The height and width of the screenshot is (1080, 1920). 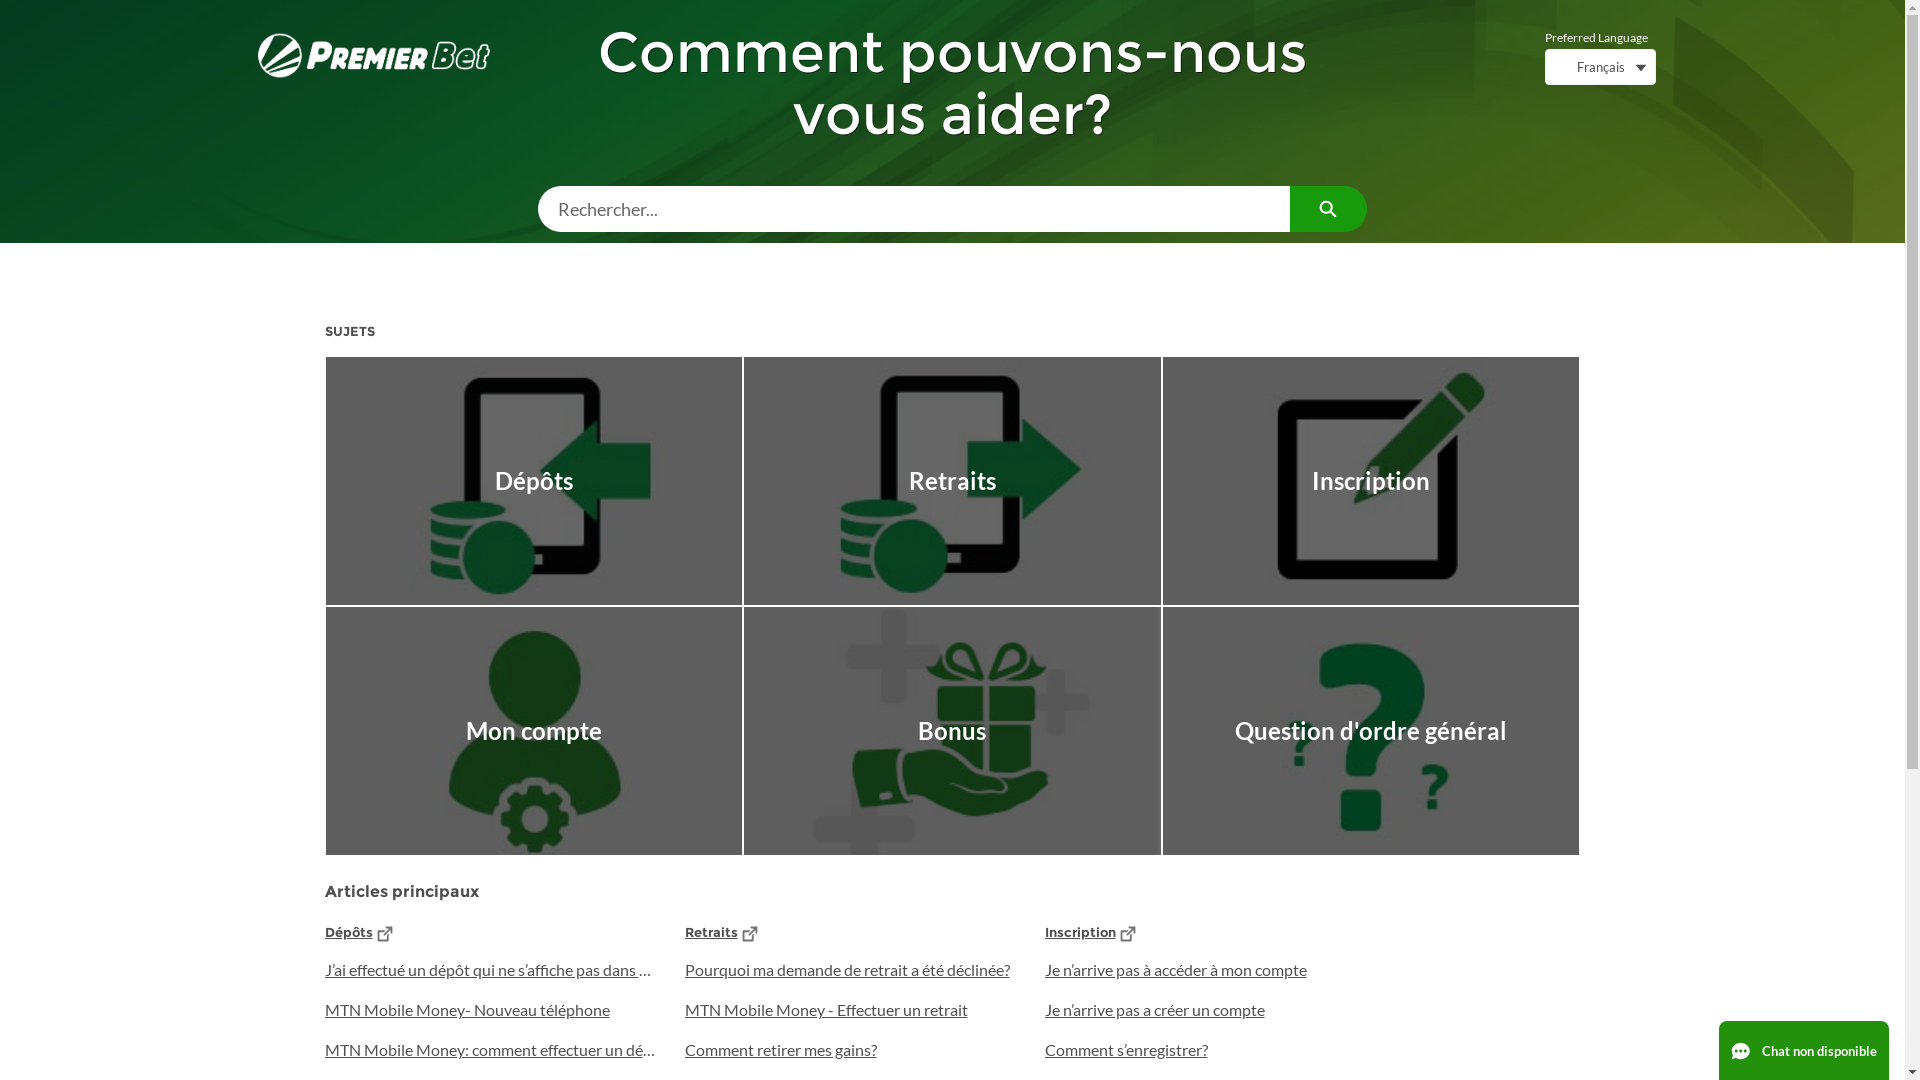 What do you see at coordinates (850, 1050) in the screenshot?
I see `Comment retirer mes gains?` at bounding box center [850, 1050].